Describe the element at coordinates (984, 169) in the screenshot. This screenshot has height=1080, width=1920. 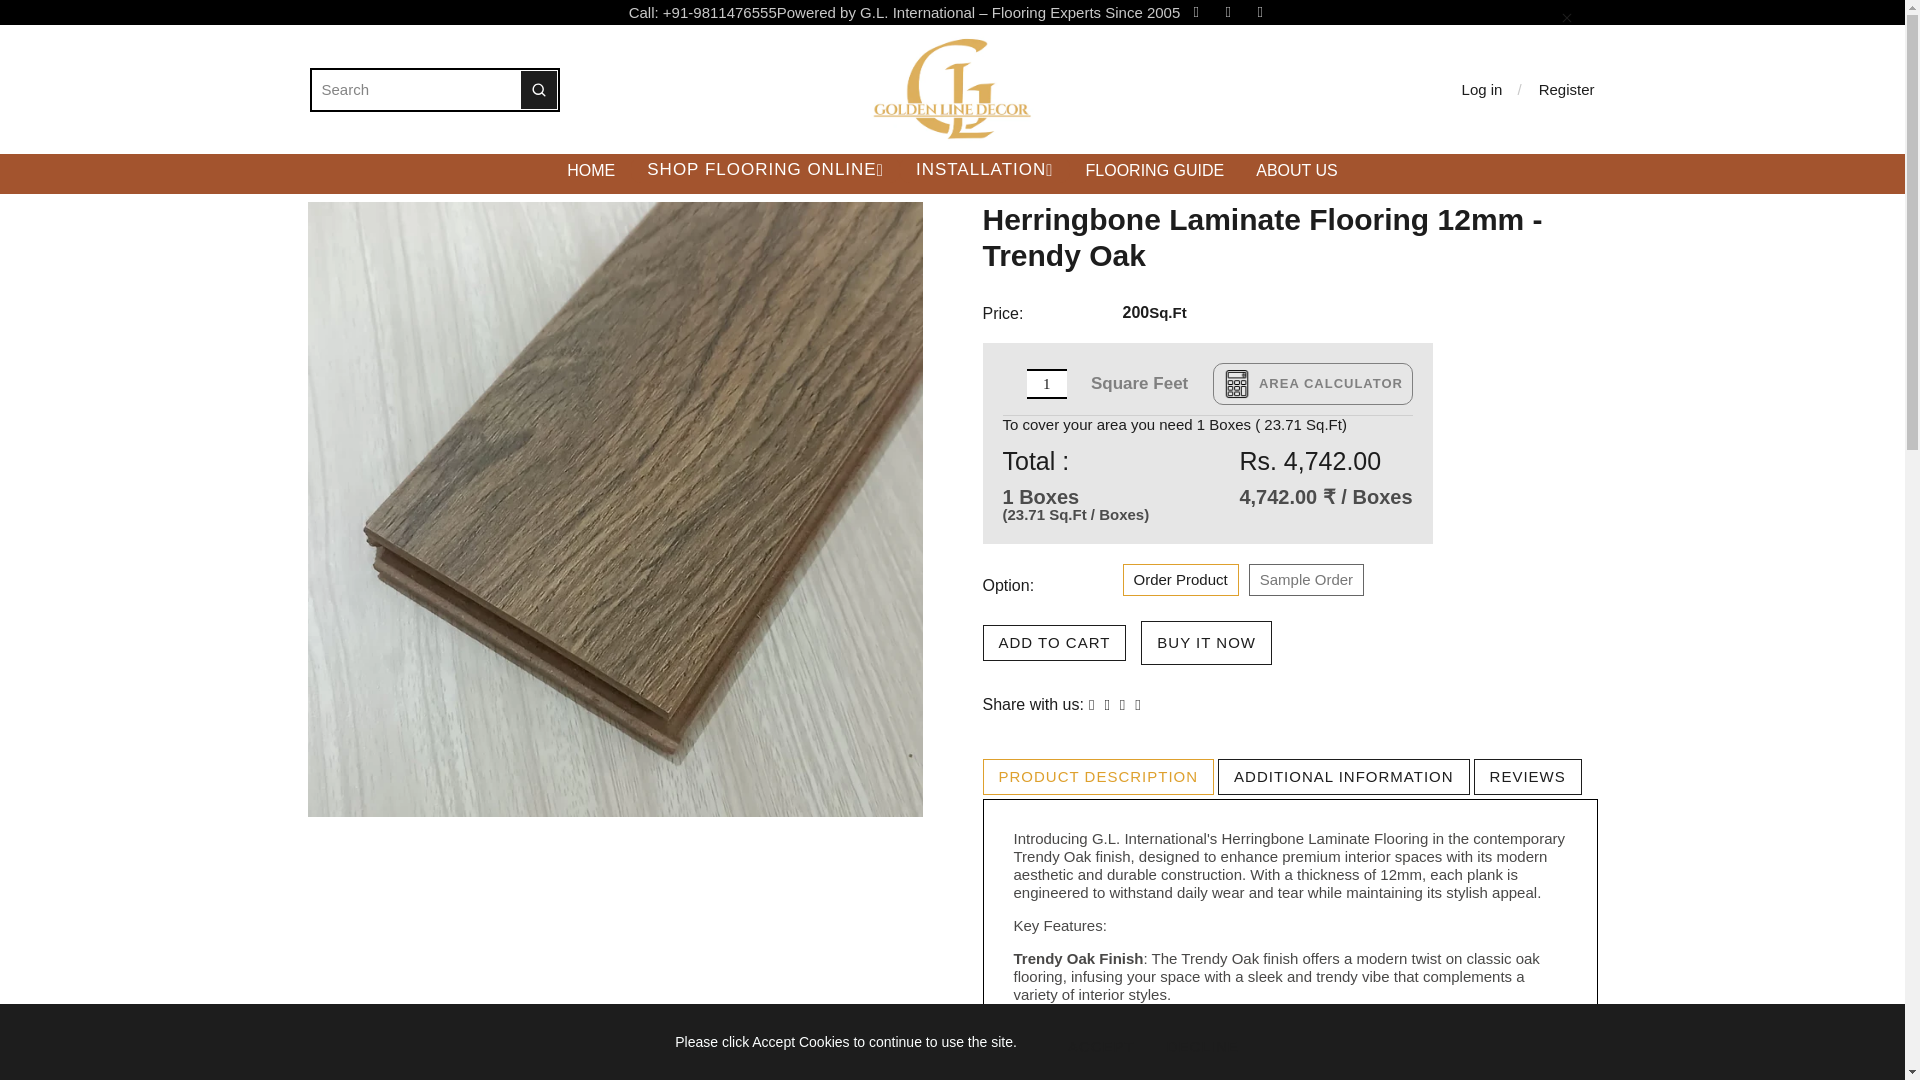
I see `INSTALLATION` at that location.